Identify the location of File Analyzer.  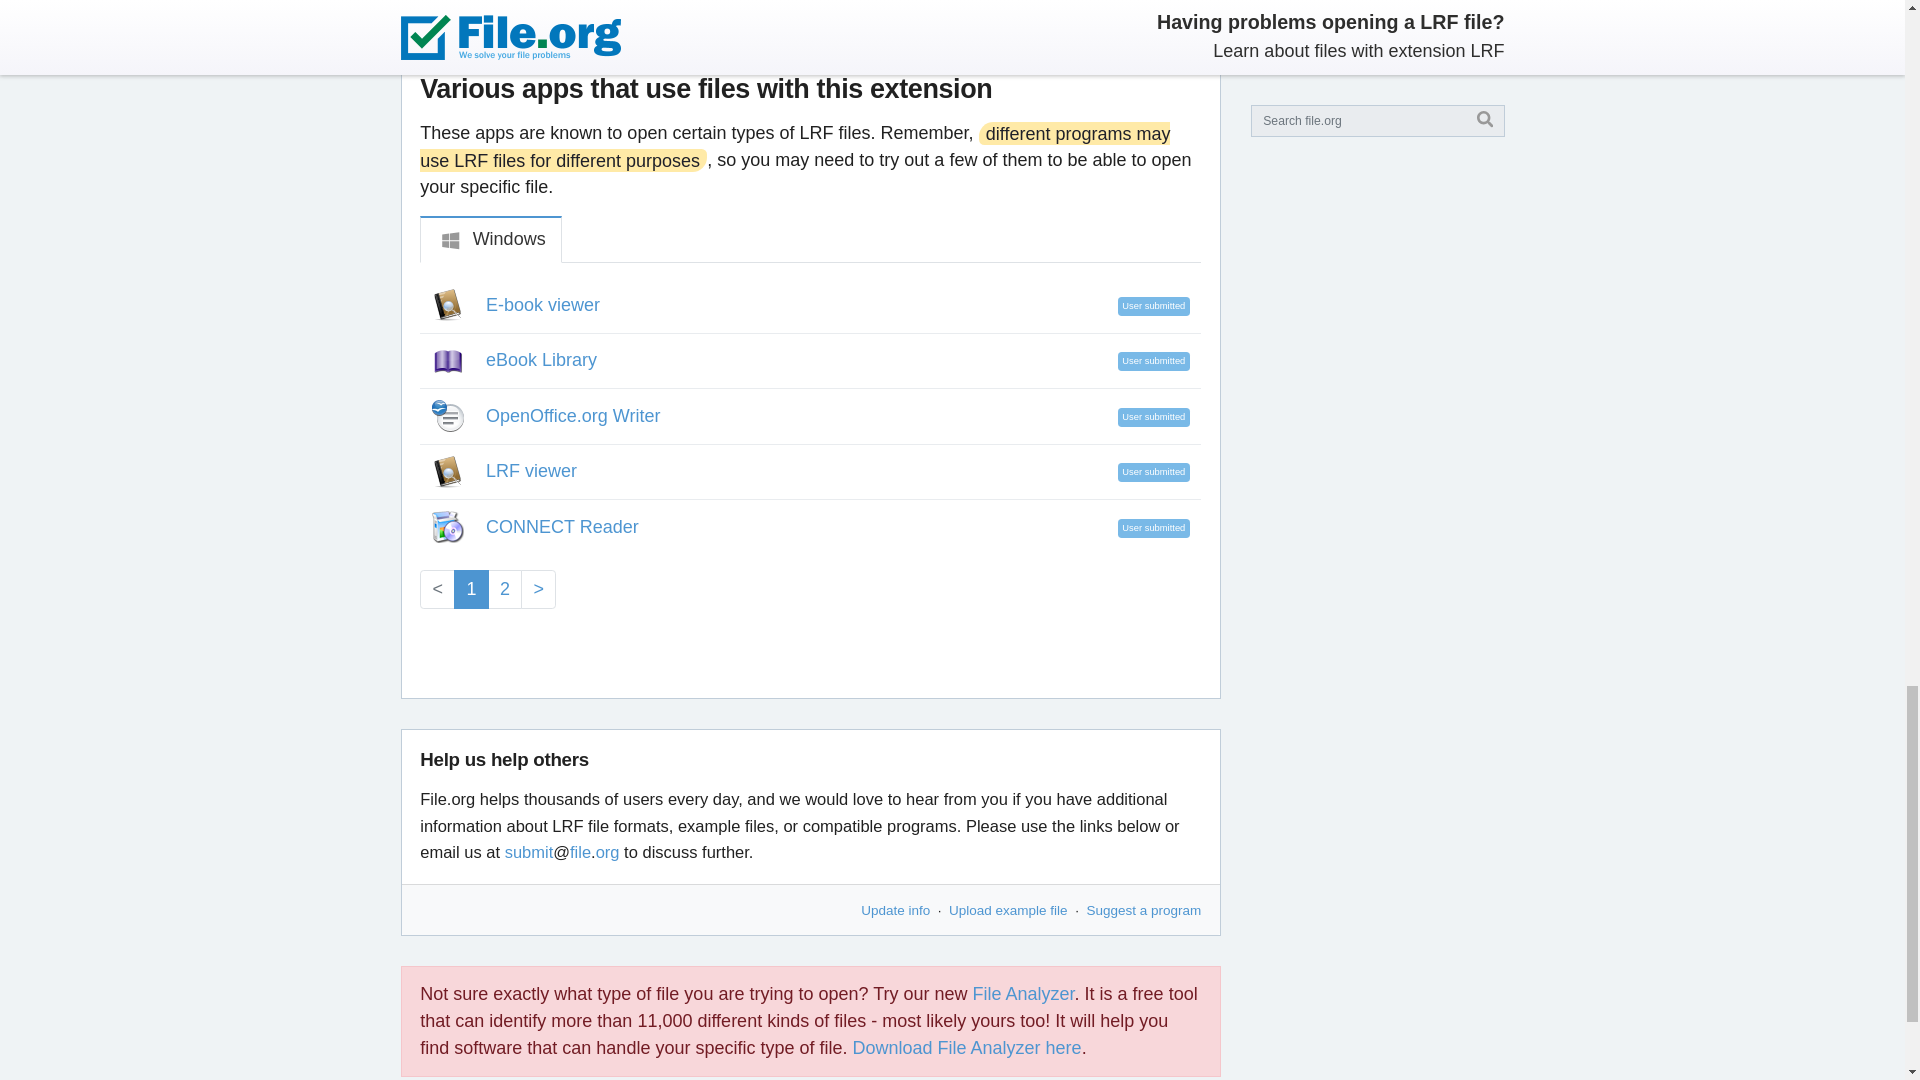
(1024, 994).